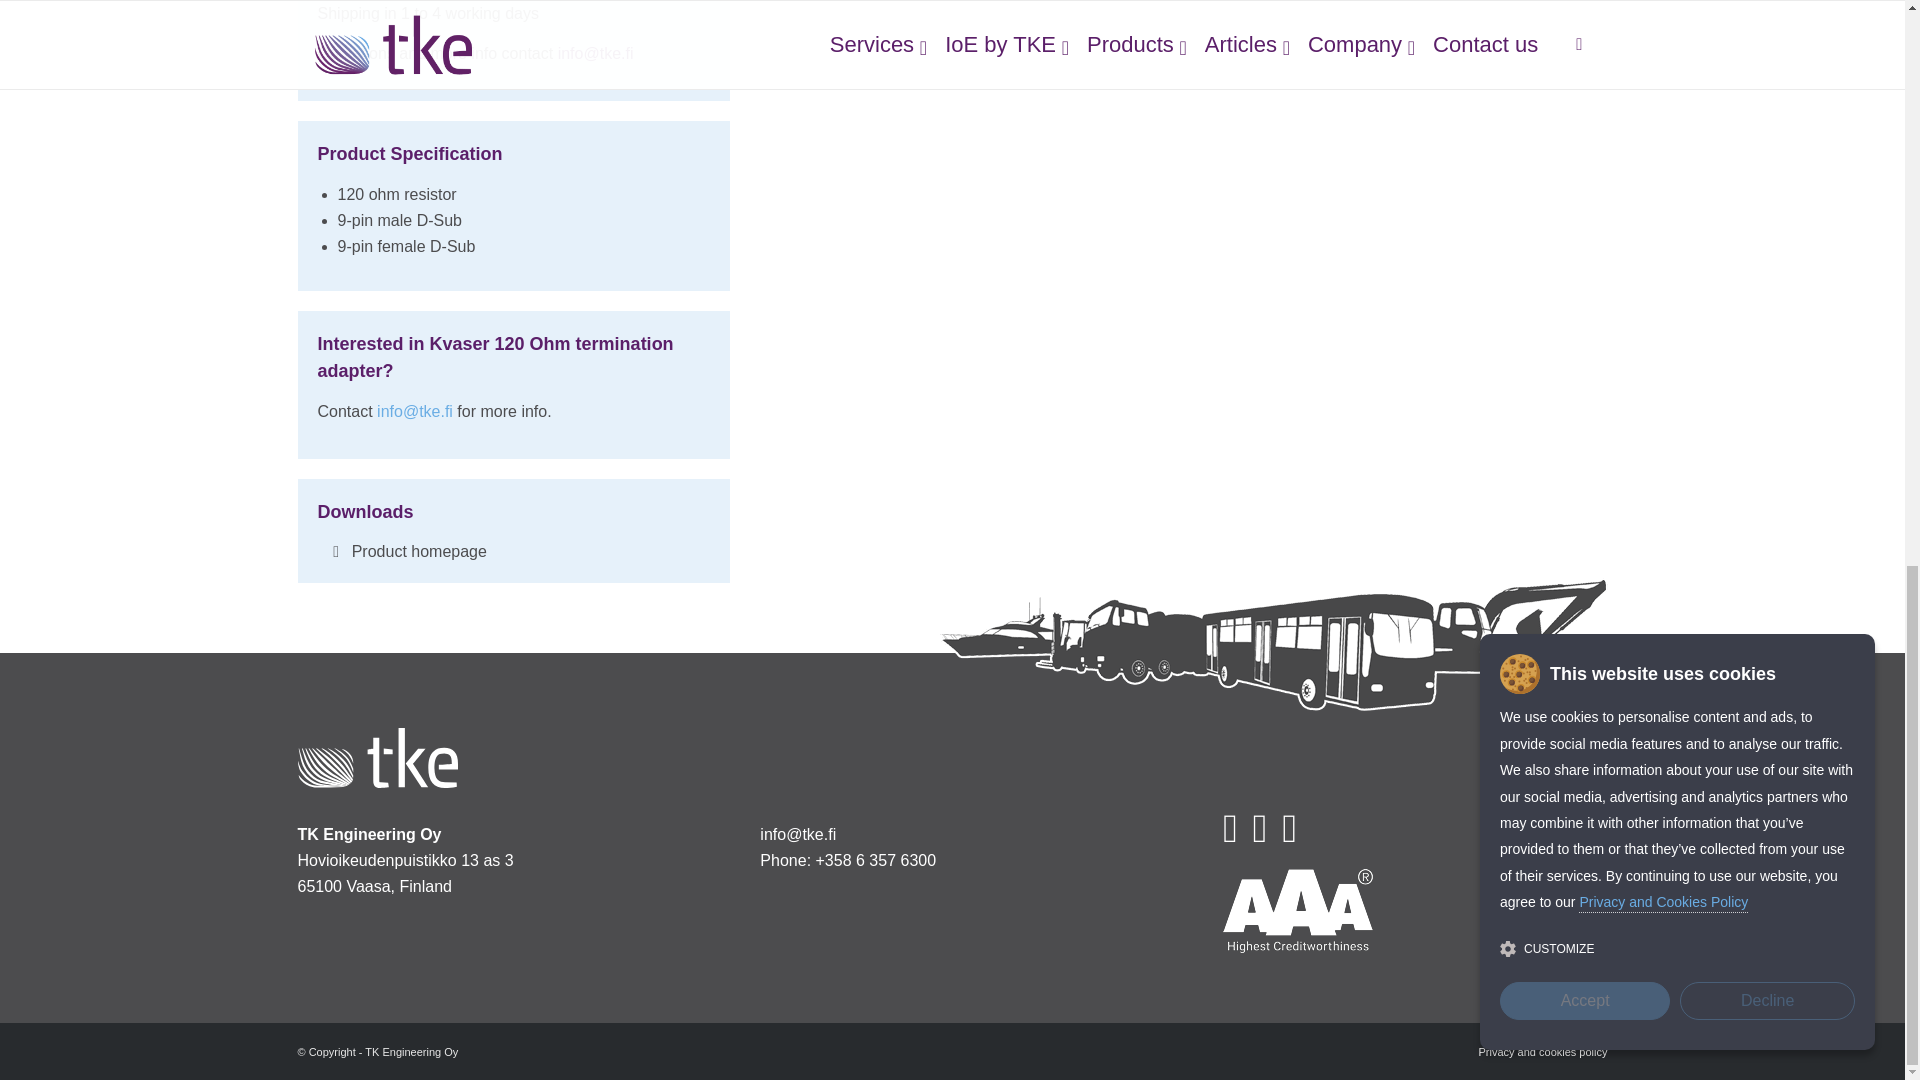 The width and height of the screenshot is (1920, 1080). What do you see at coordinates (1298, 910) in the screenshot?
I see `Highest creditworthiness` at bounding box center [1298, 910].